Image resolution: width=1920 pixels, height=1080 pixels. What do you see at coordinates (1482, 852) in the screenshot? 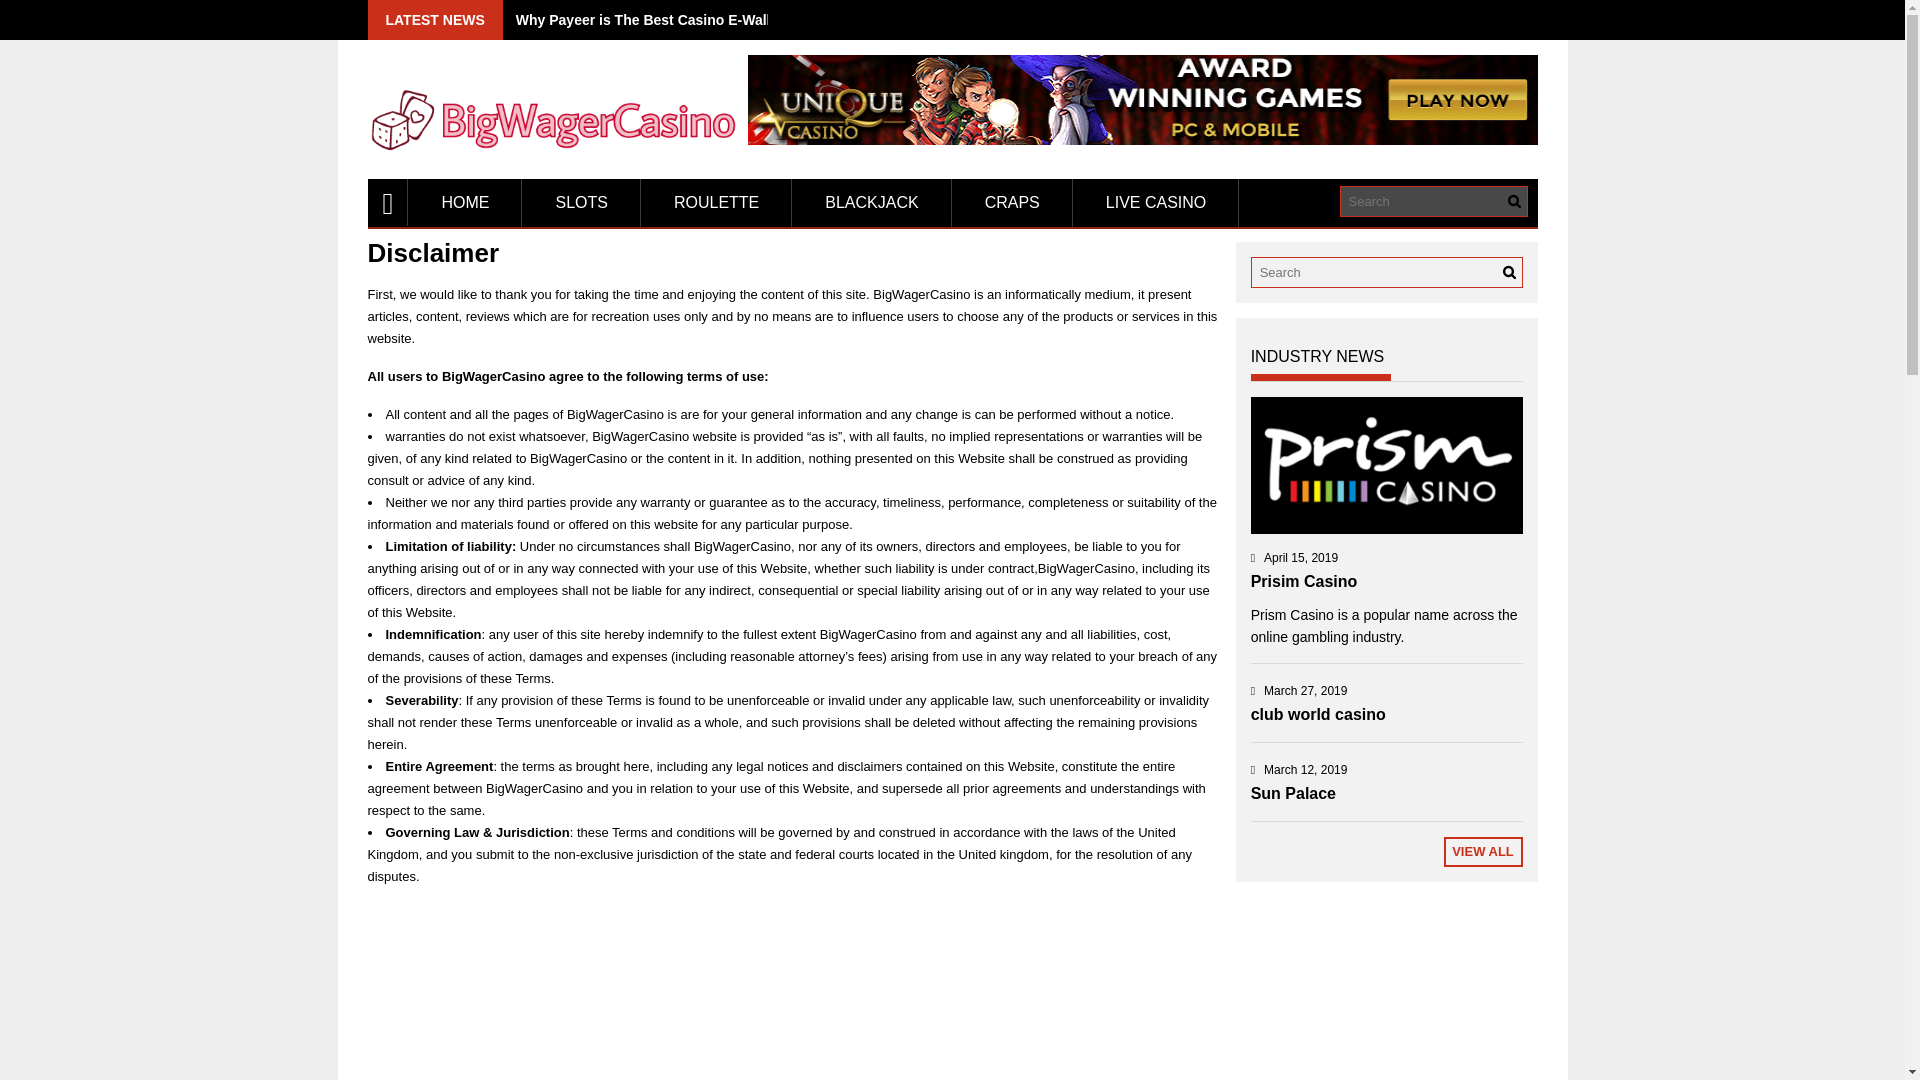
I see `View All` at bounding box center [1482, 852].